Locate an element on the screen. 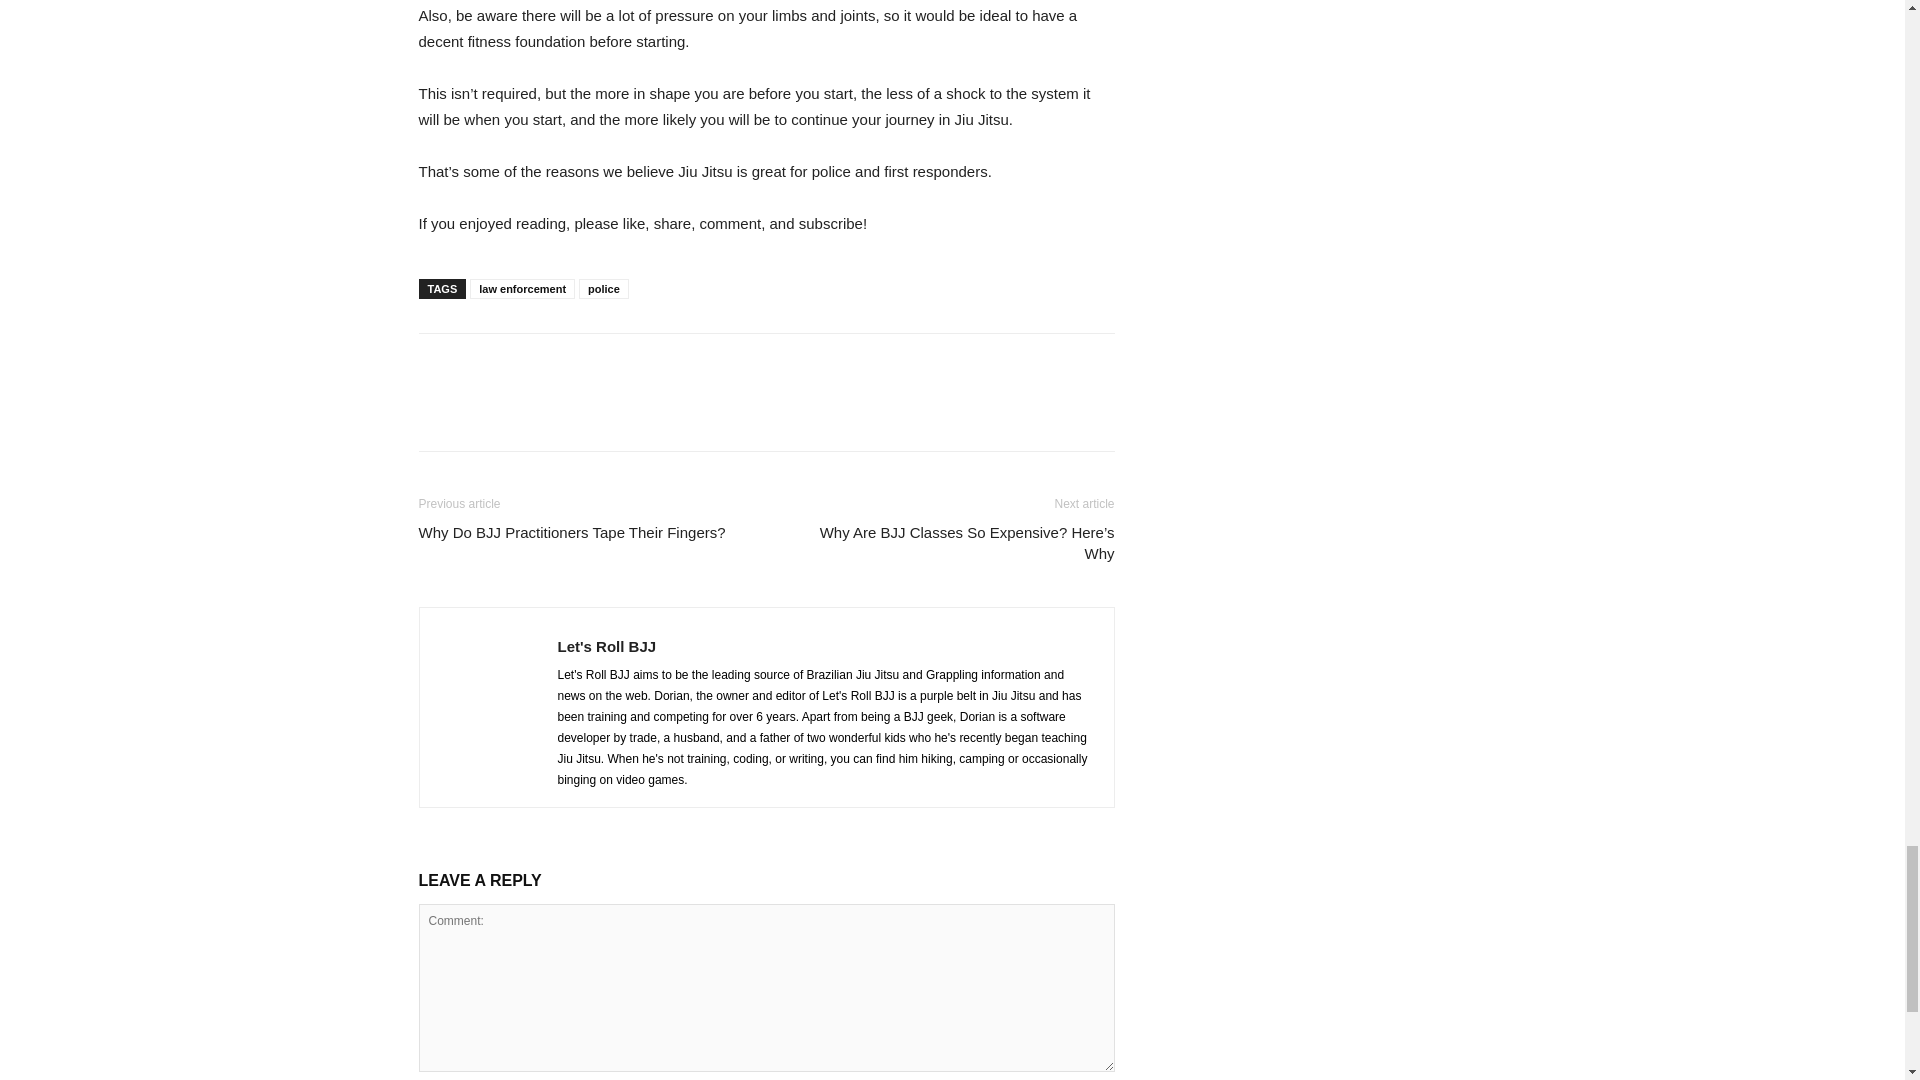  police is located at coordinates (604, 288).